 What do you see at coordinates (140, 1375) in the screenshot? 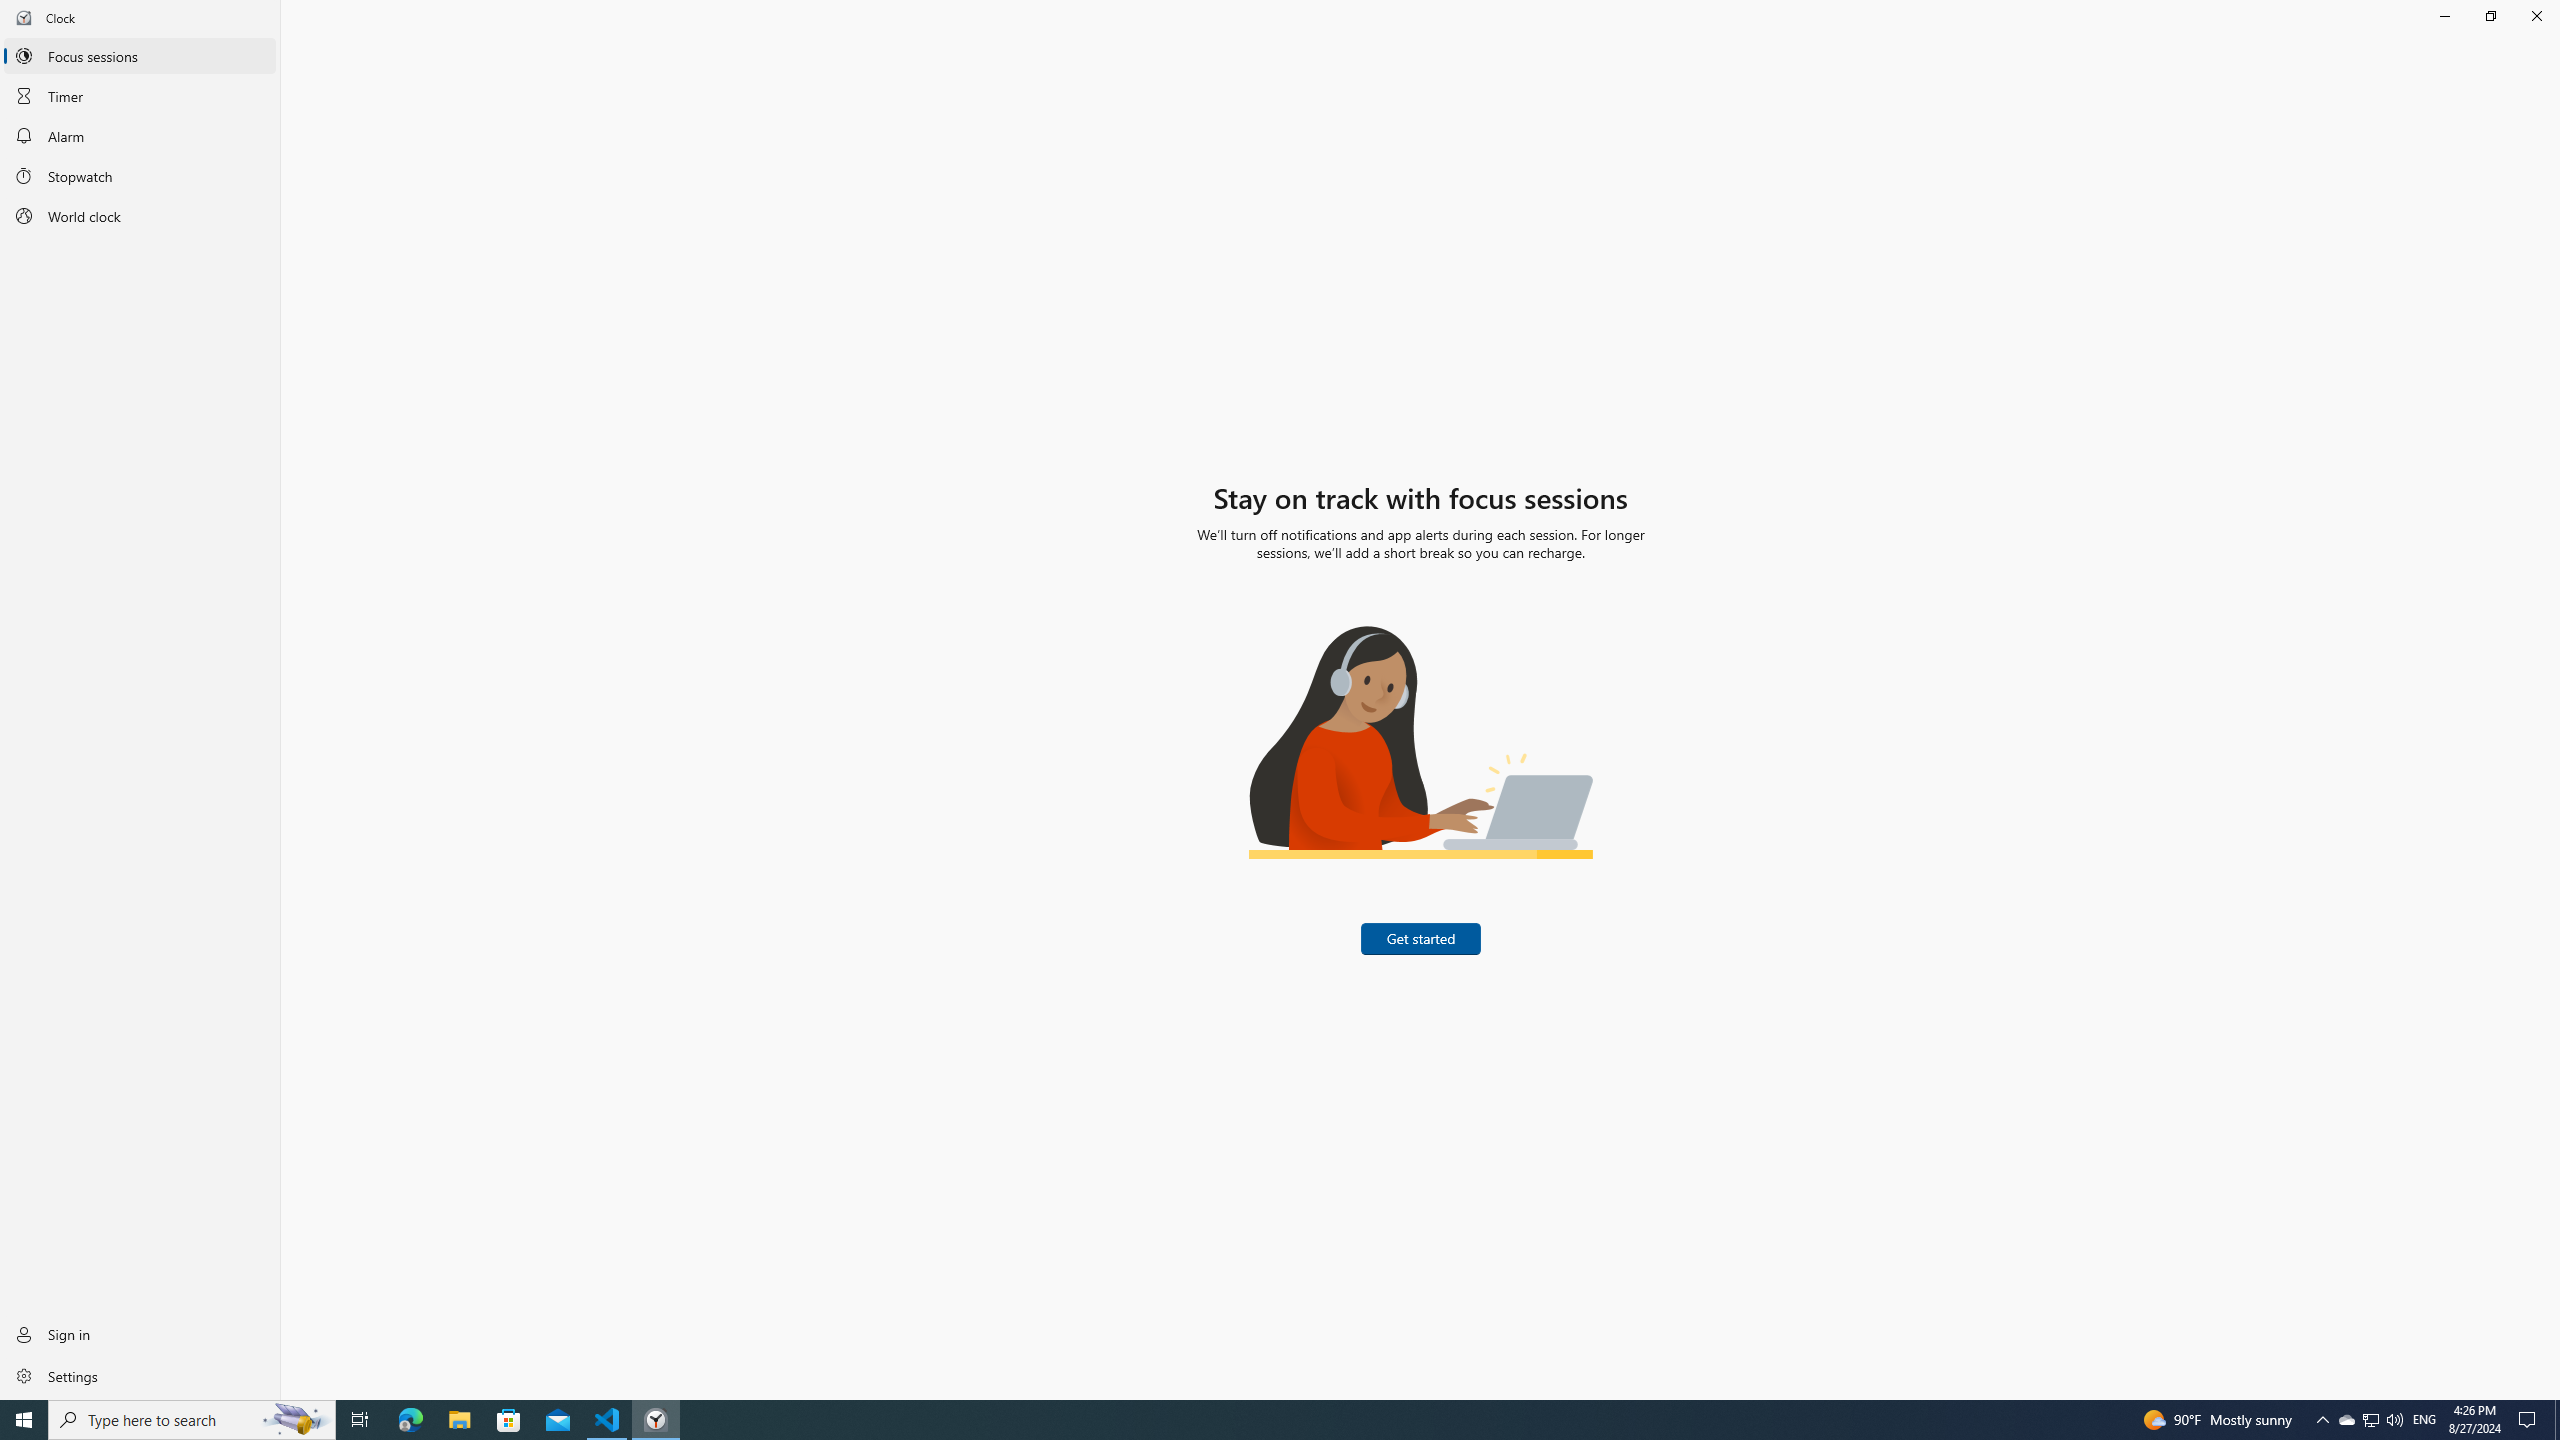
I see `Sign in` at bounding box center [140, 1375].